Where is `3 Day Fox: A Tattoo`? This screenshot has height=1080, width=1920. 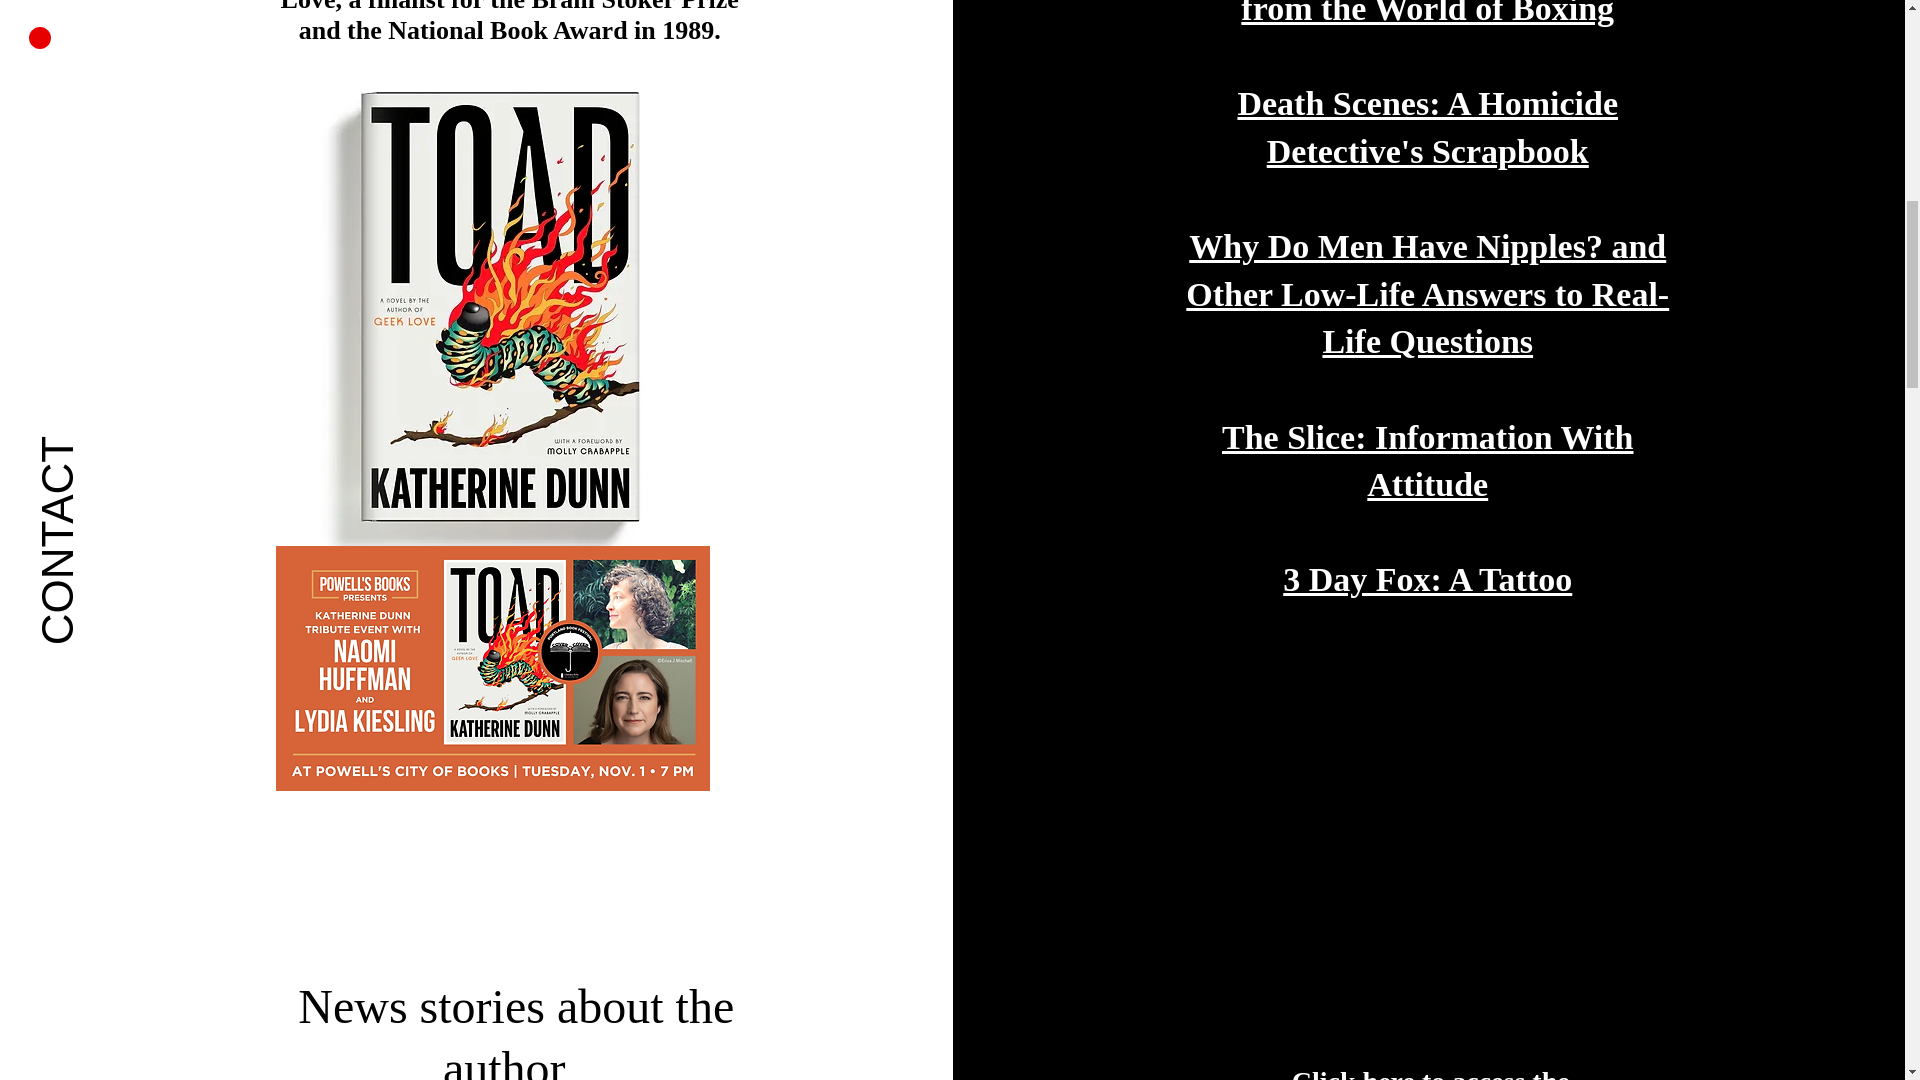
3 Day Fox: A Tattoo is located at coordinates (1427, 579).